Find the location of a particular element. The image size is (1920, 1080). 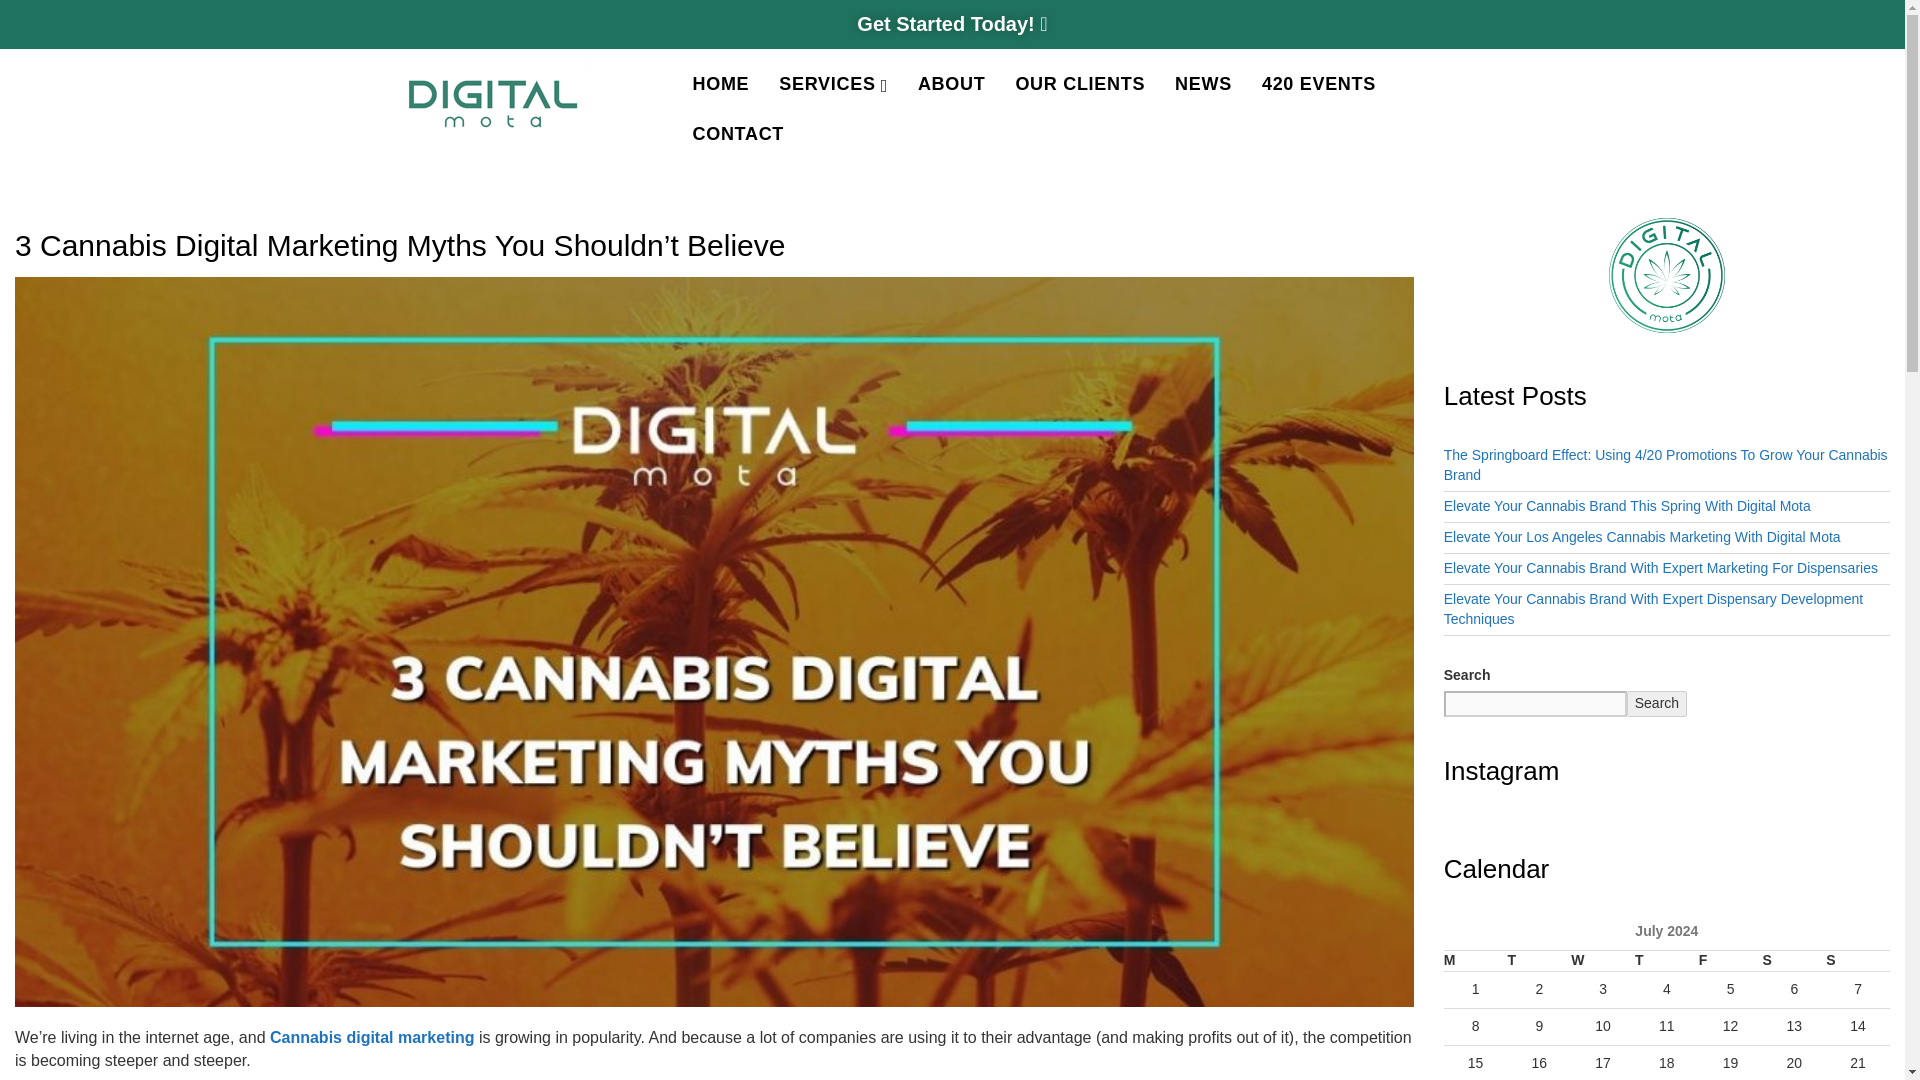

Friday is located at coordinates (1730, 962).